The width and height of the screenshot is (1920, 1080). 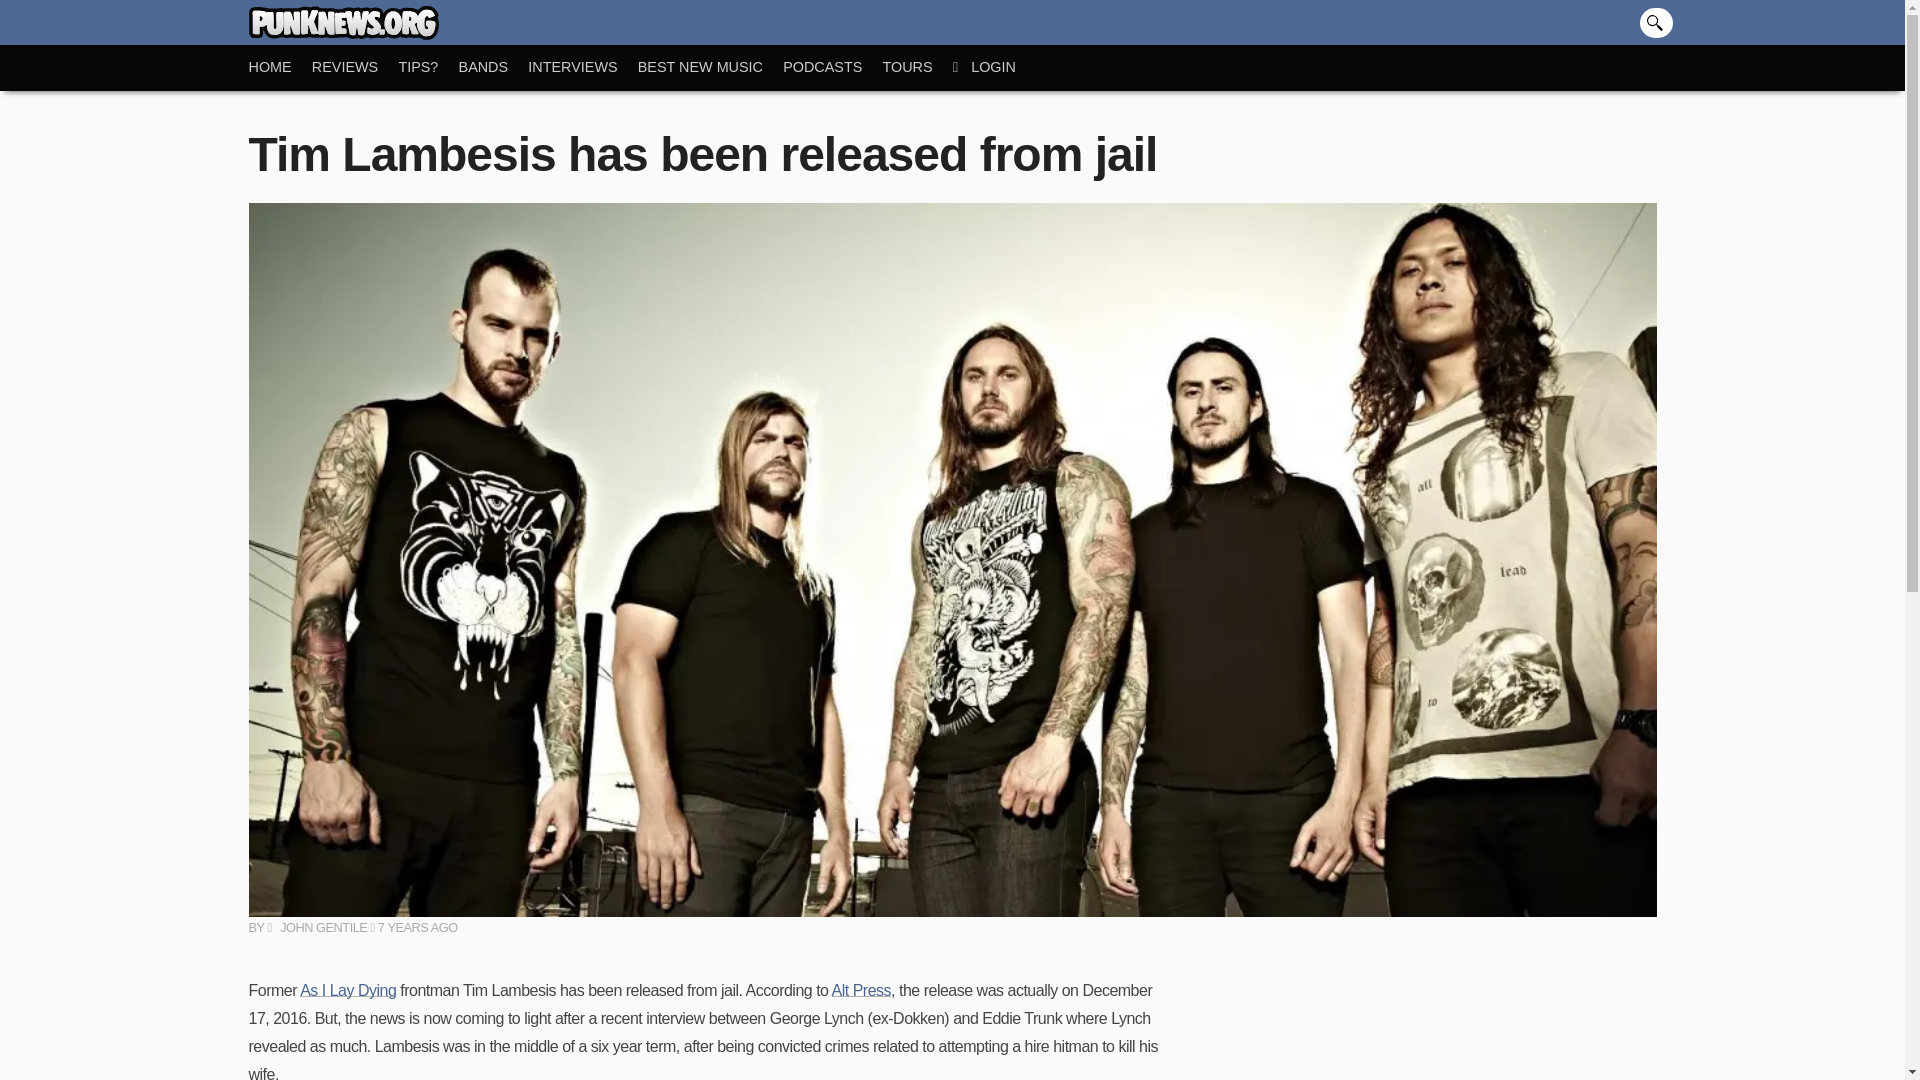 What do you see at coordinates (702, 154) in the screenshot?
I see `Tim Lambesis has been released from jail` at bounding box center [702, 154].